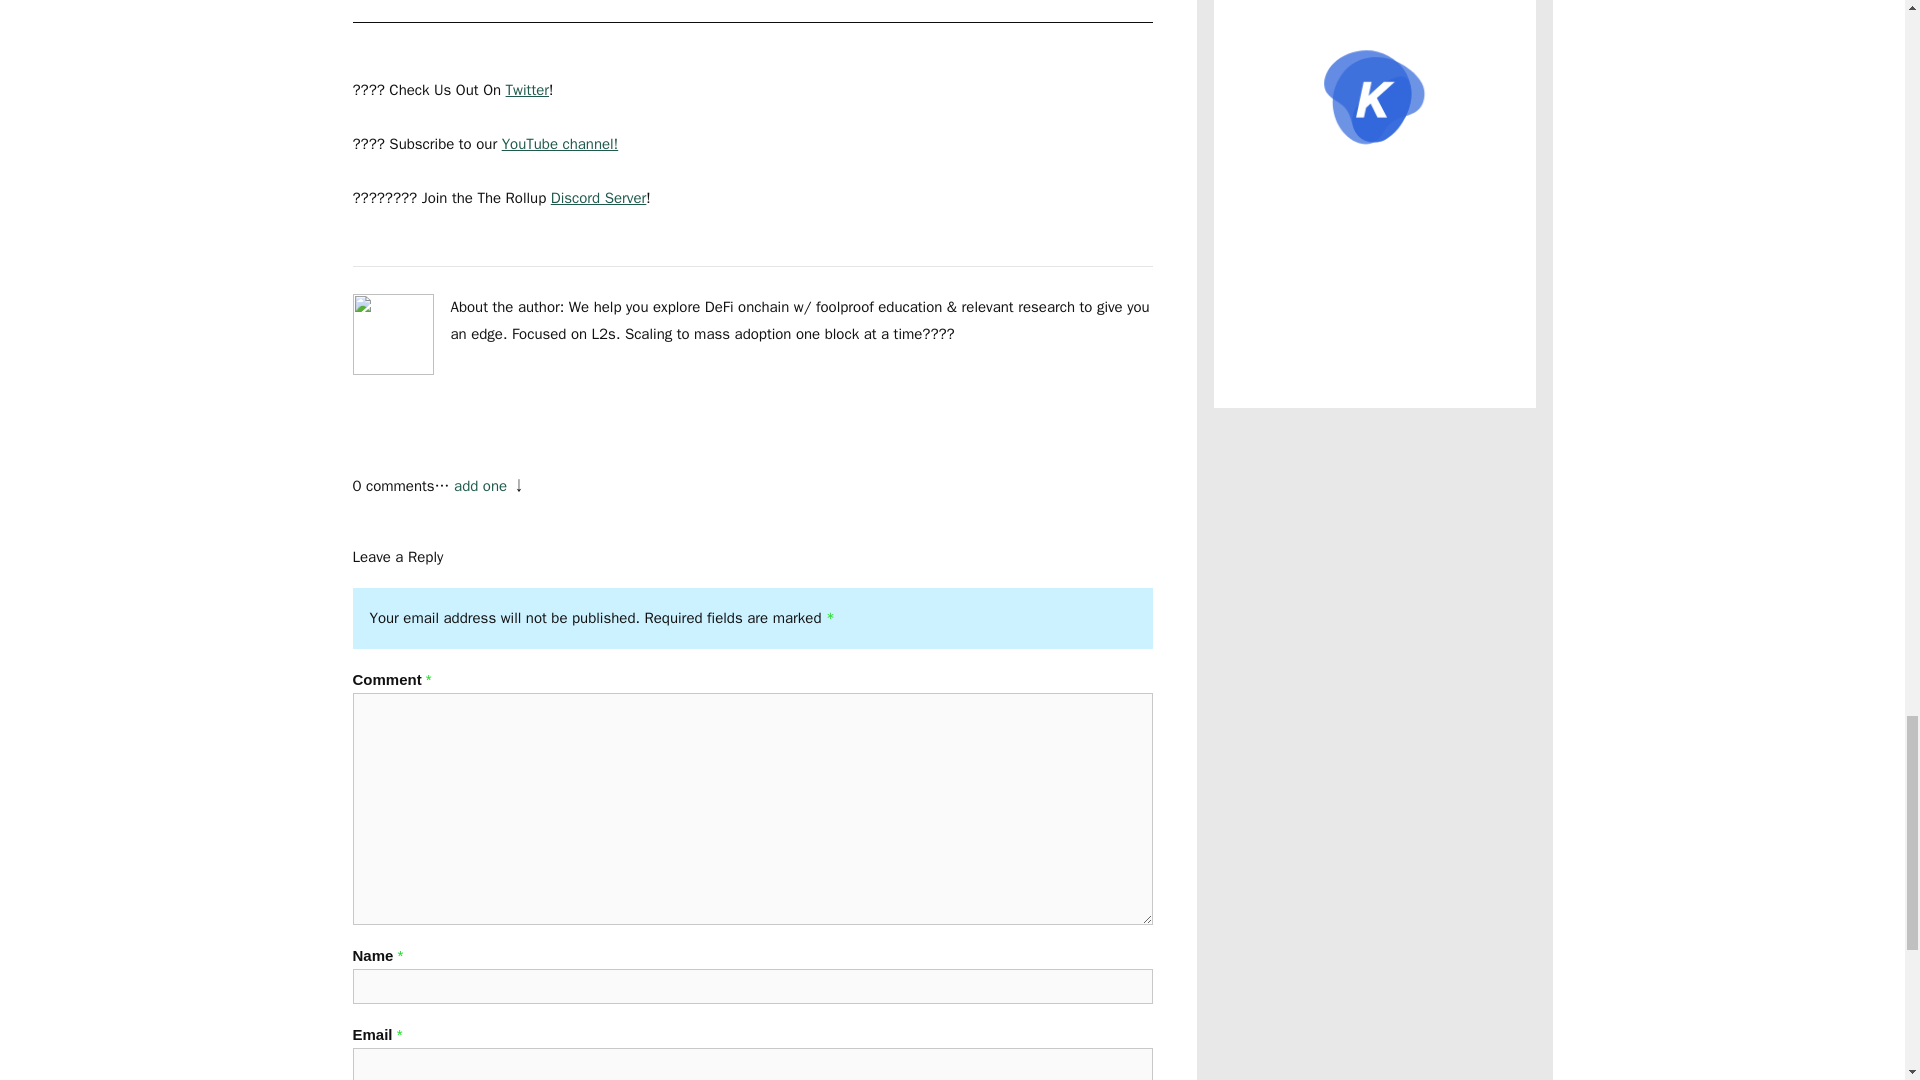  What do you see at coordinates (560, 144) in the screenshot?
I see `YouTube channel!` at bounding box center [560, 144].